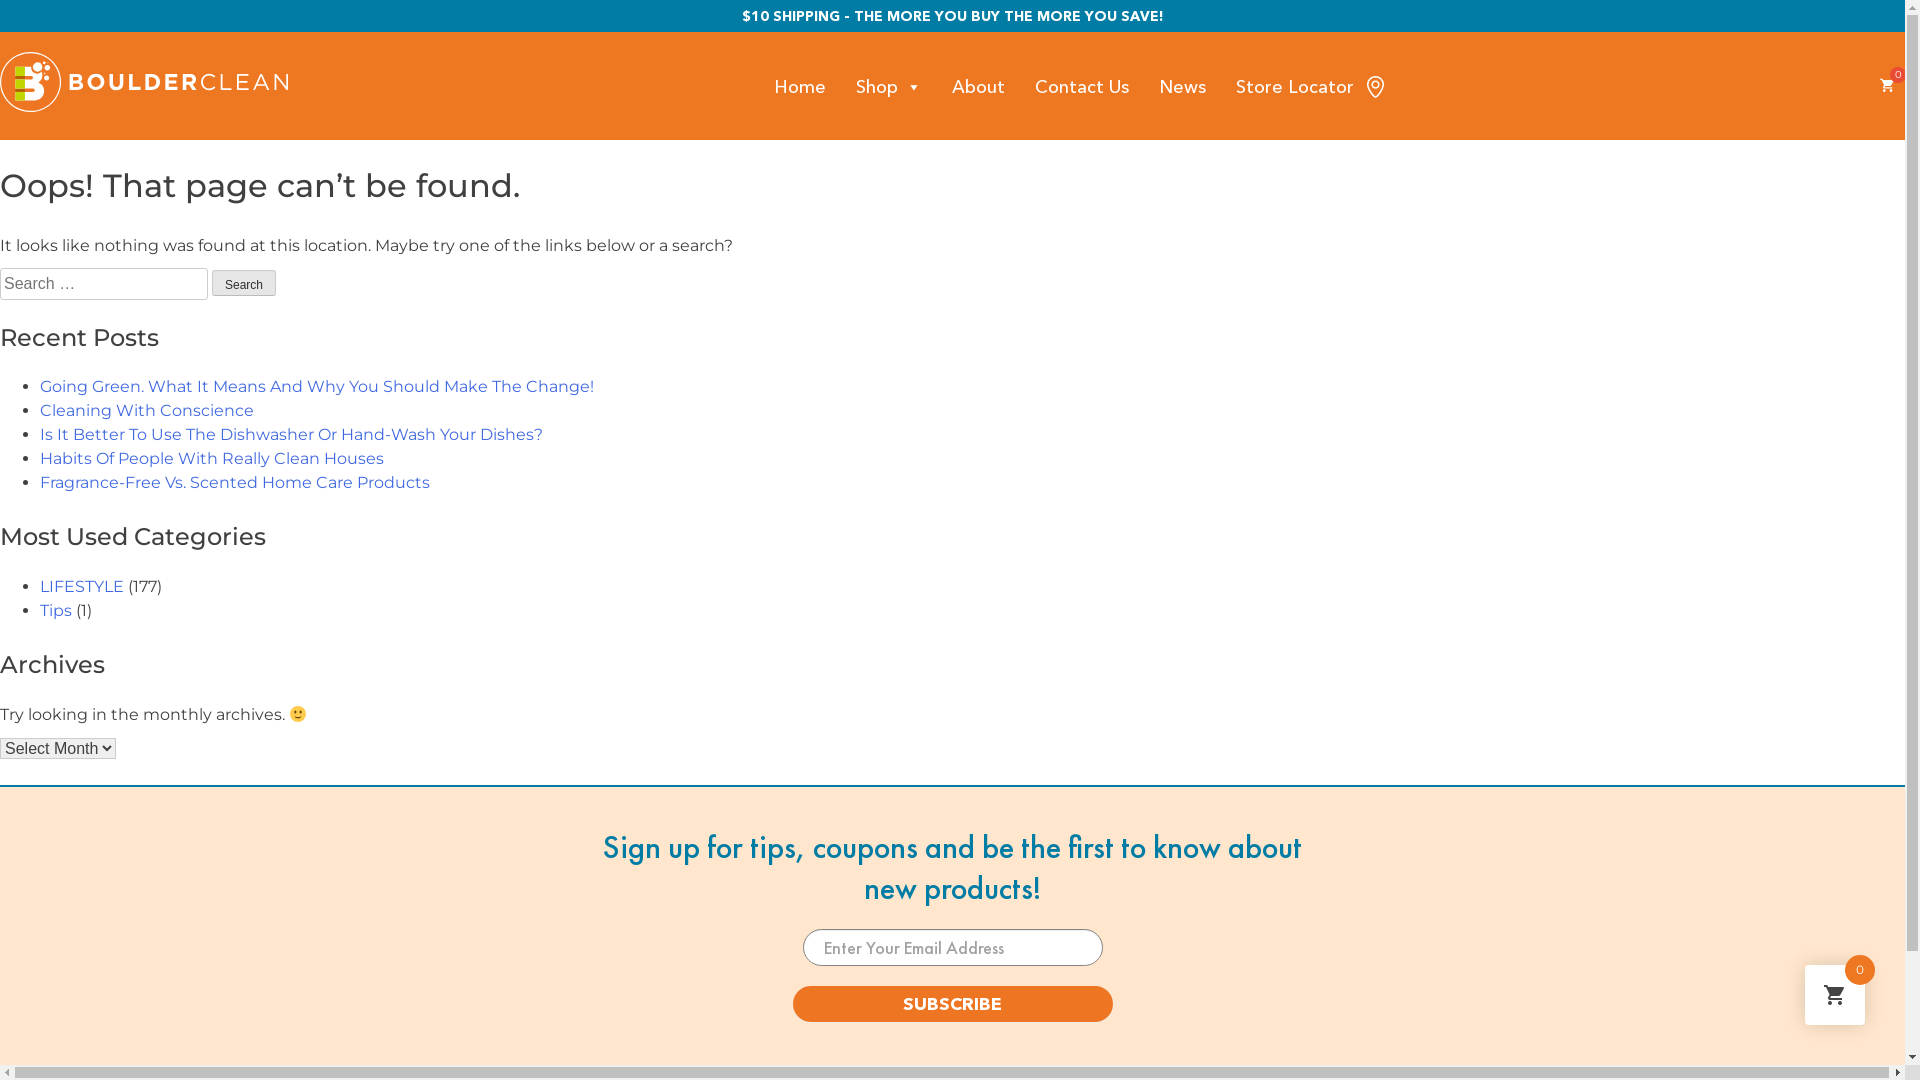 The height and width of the screenshot is (1080, 1920). What do you see at coordinates (1082, 86) in the screenshot?
I see `Contact Us` at bounding box center [1082, 86].